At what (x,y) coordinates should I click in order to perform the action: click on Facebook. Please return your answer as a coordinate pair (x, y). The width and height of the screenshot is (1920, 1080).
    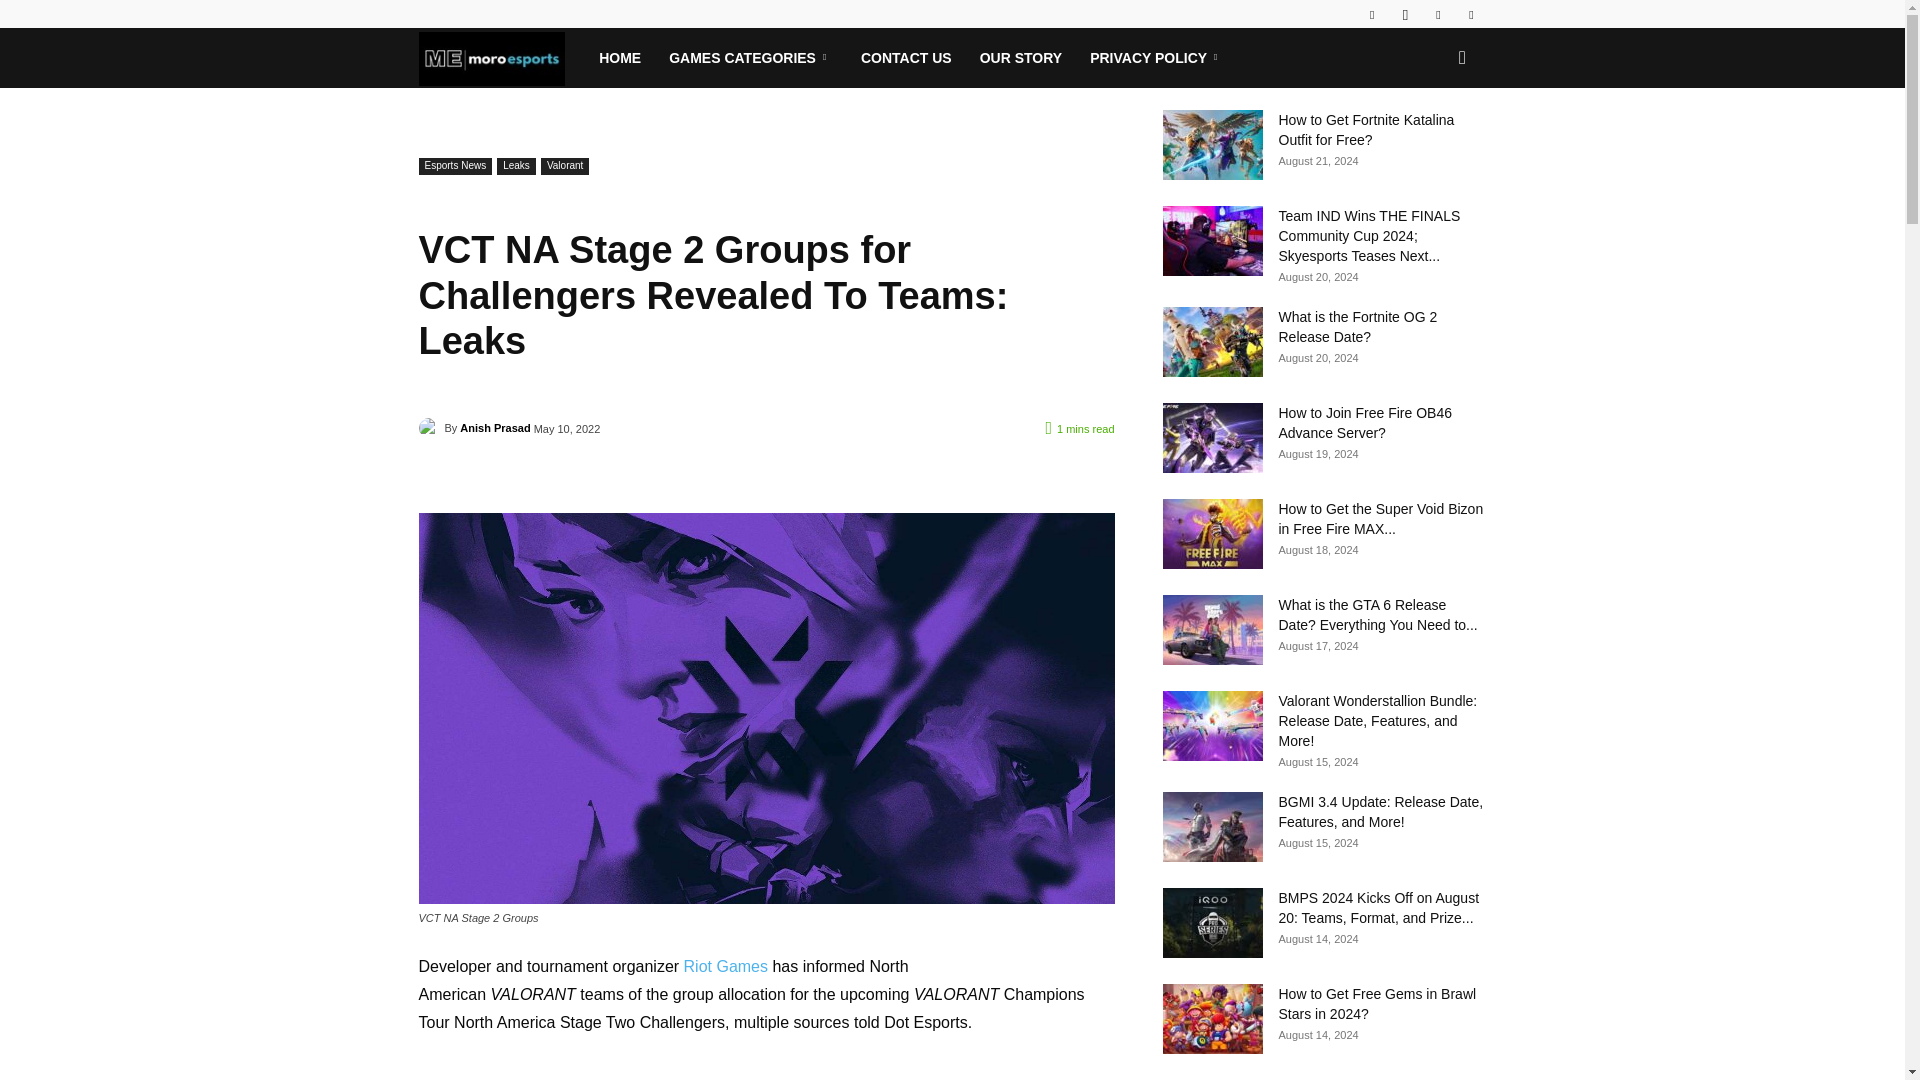
    Looking at the image, I should click on (1372, 14).